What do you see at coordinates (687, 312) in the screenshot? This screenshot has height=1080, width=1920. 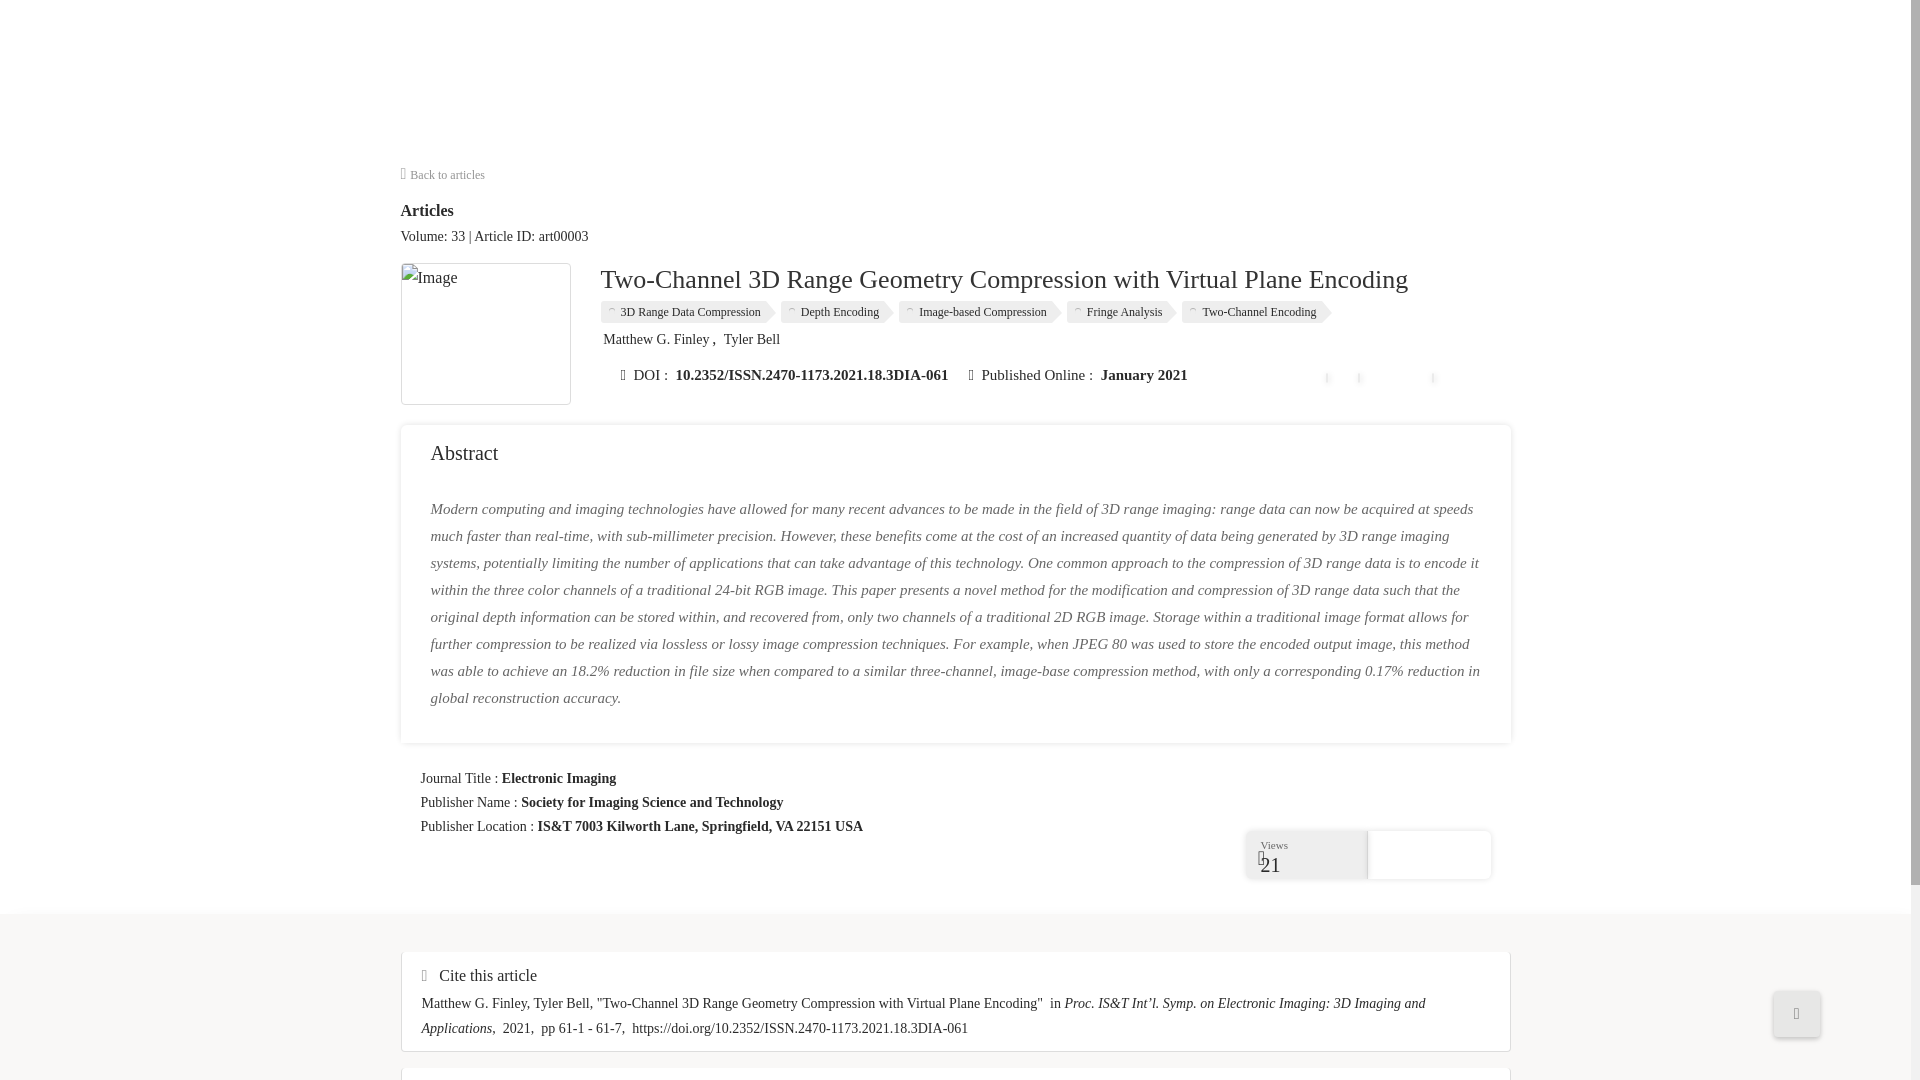 I see `3D Range Data Compression` at bounding box center [687, 312].